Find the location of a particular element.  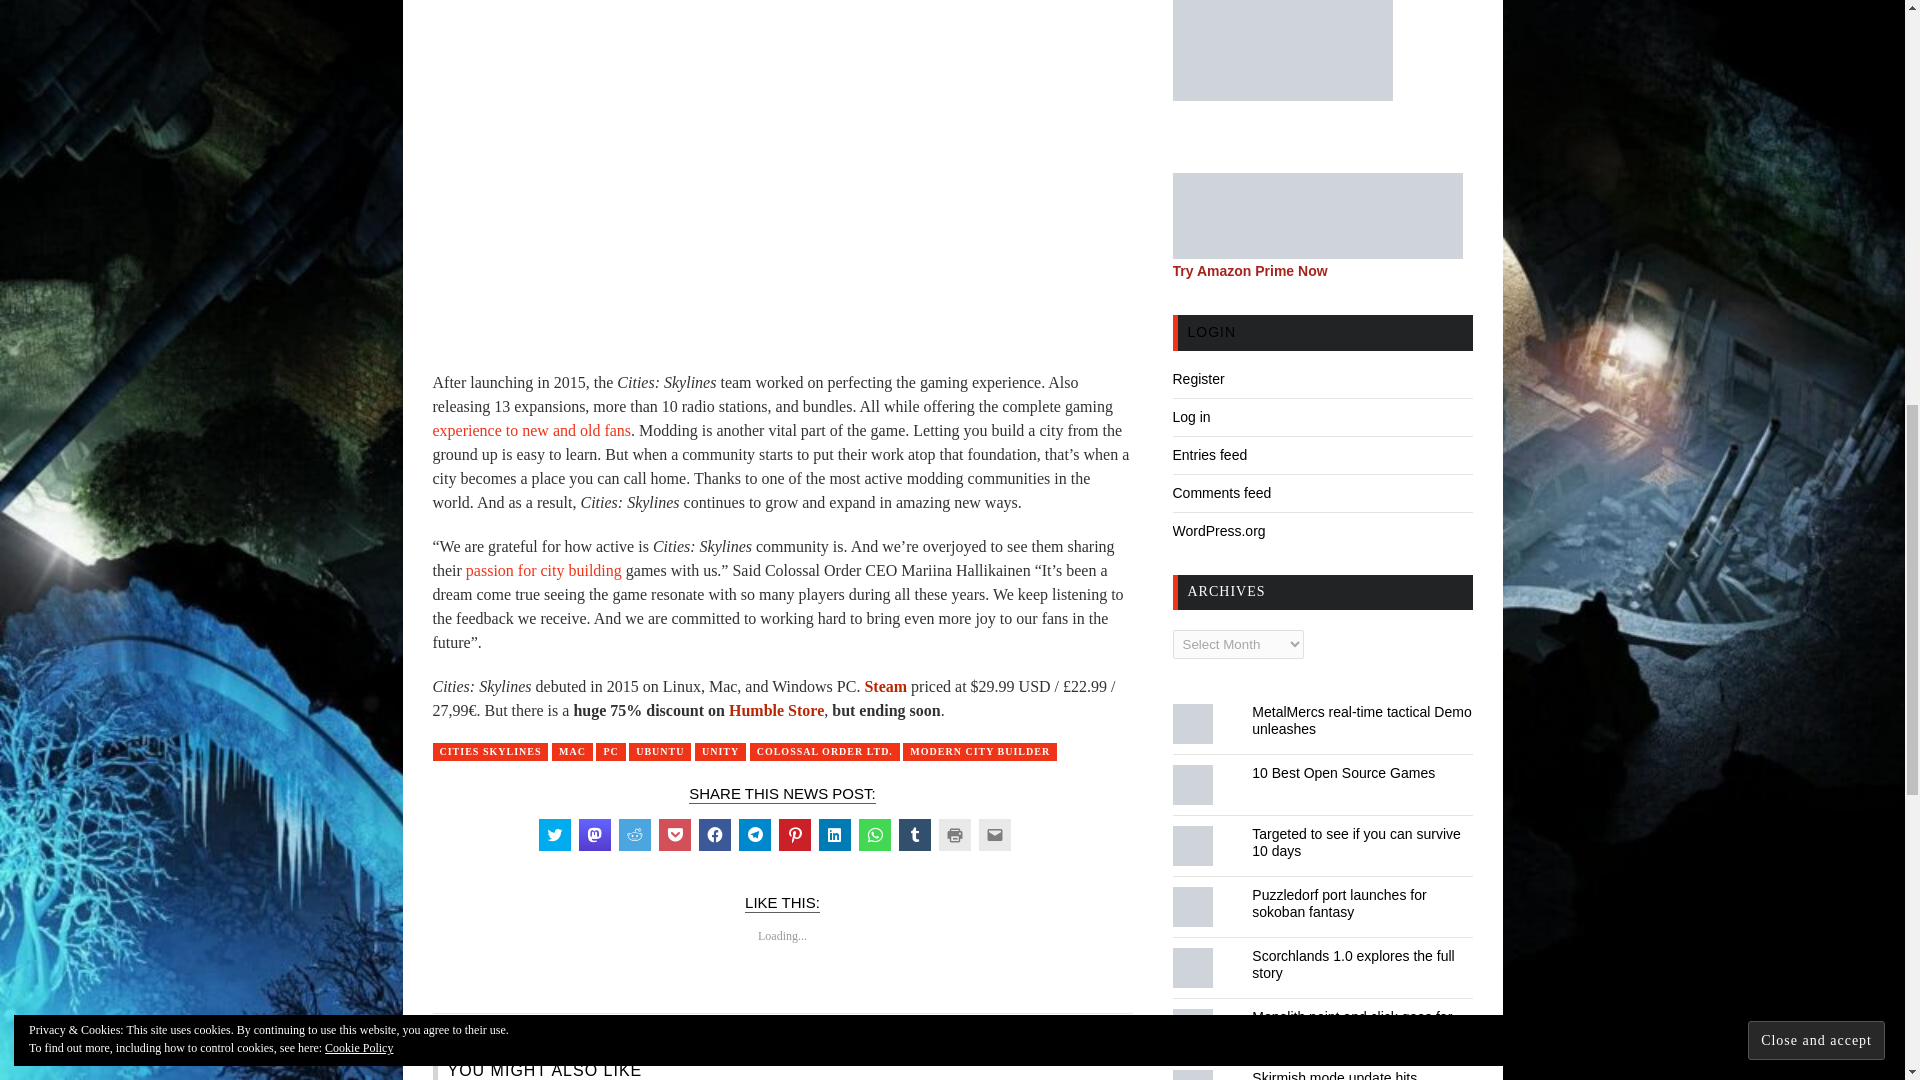

Click to share on WhatsApp is located at coordinates (874, 834).